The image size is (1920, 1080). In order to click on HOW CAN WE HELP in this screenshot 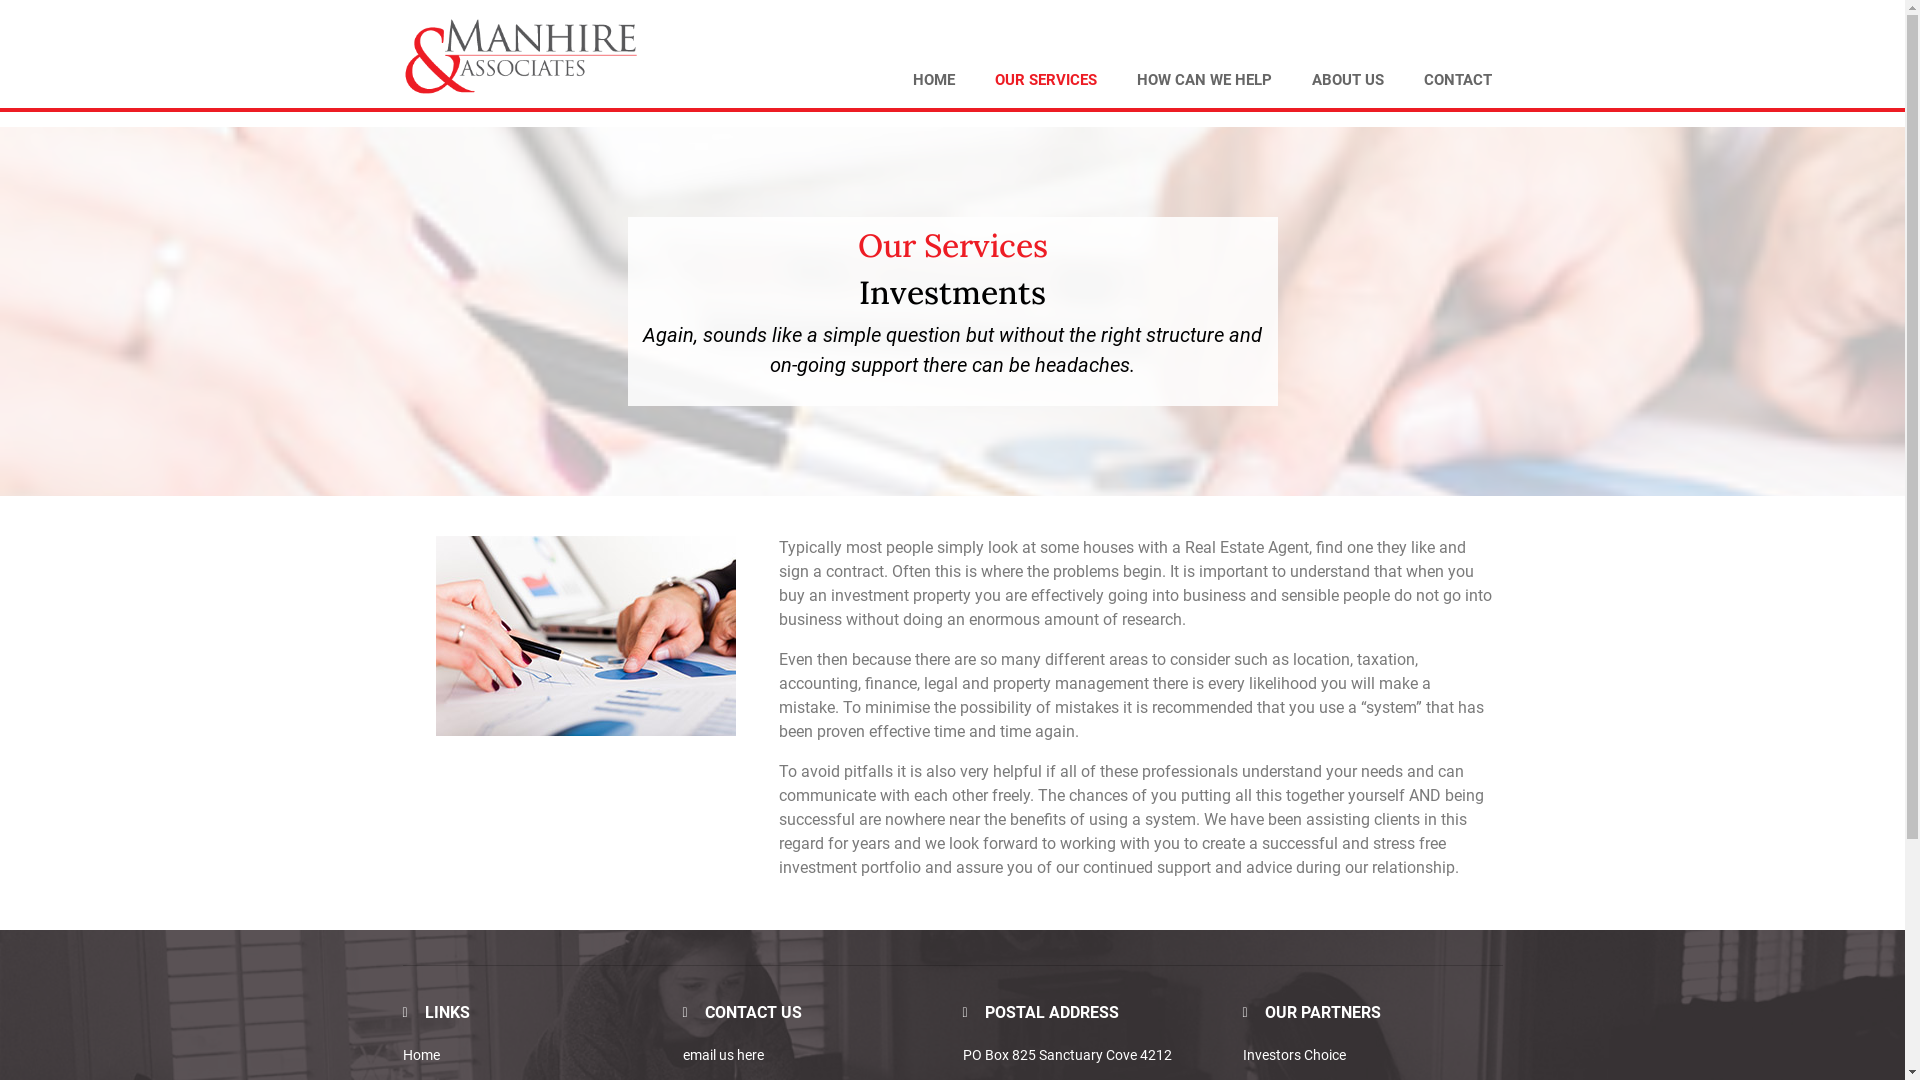, I will do `click(1204, 80)`.